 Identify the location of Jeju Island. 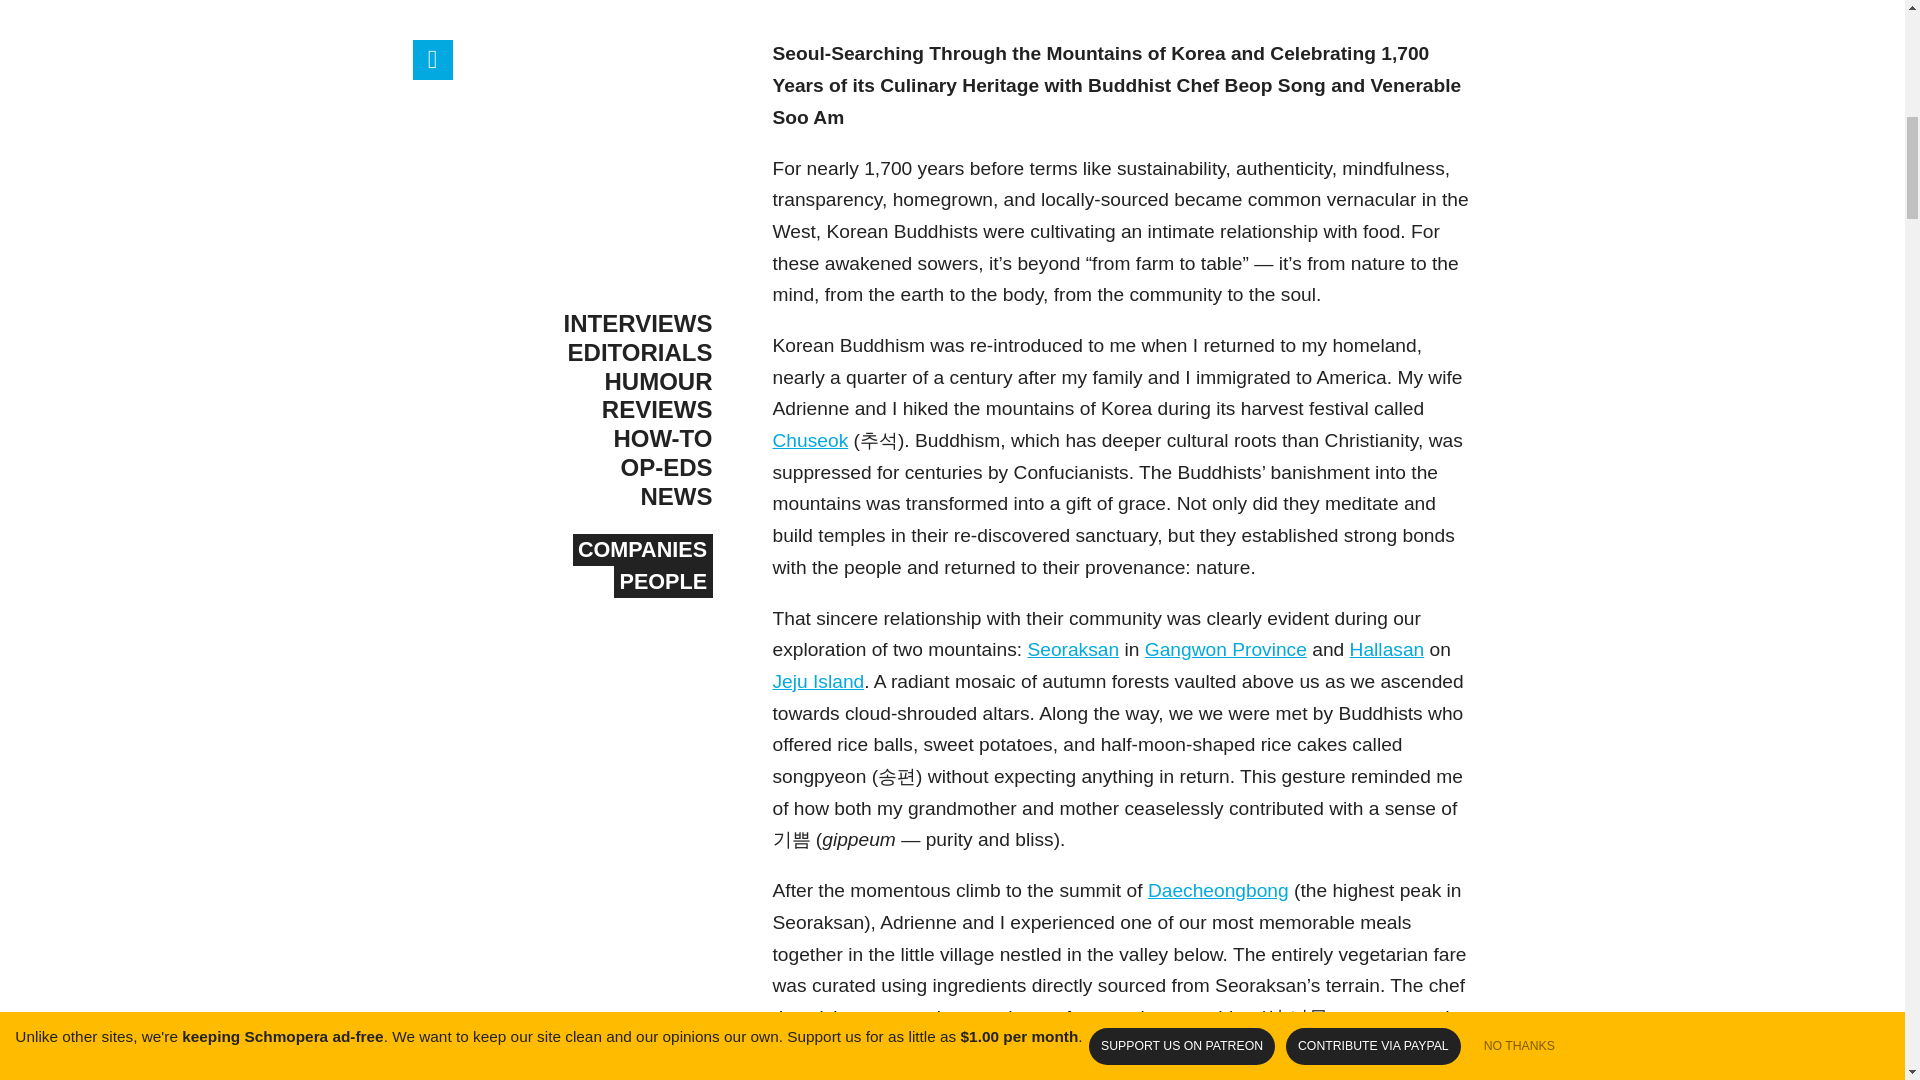
(818, 681).